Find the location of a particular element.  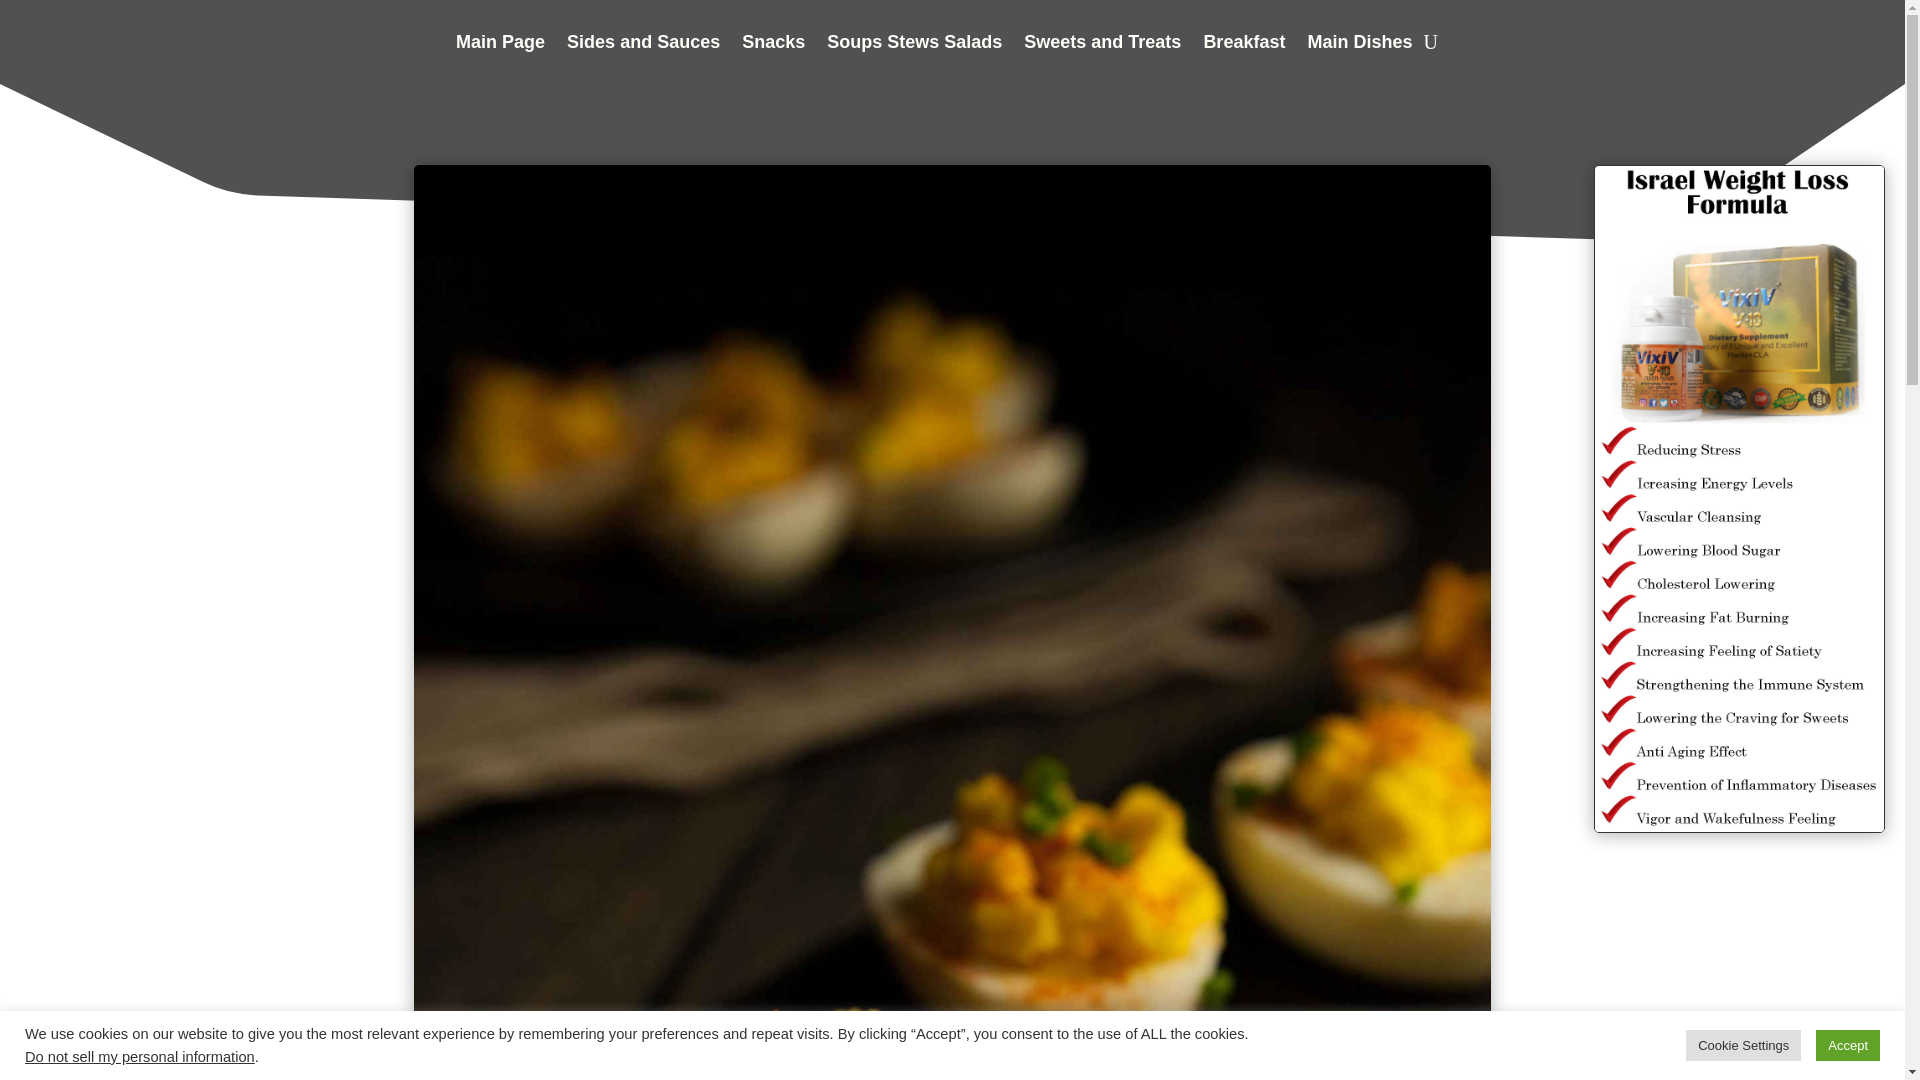

Breakfast is located at coordinates (1244, 46).